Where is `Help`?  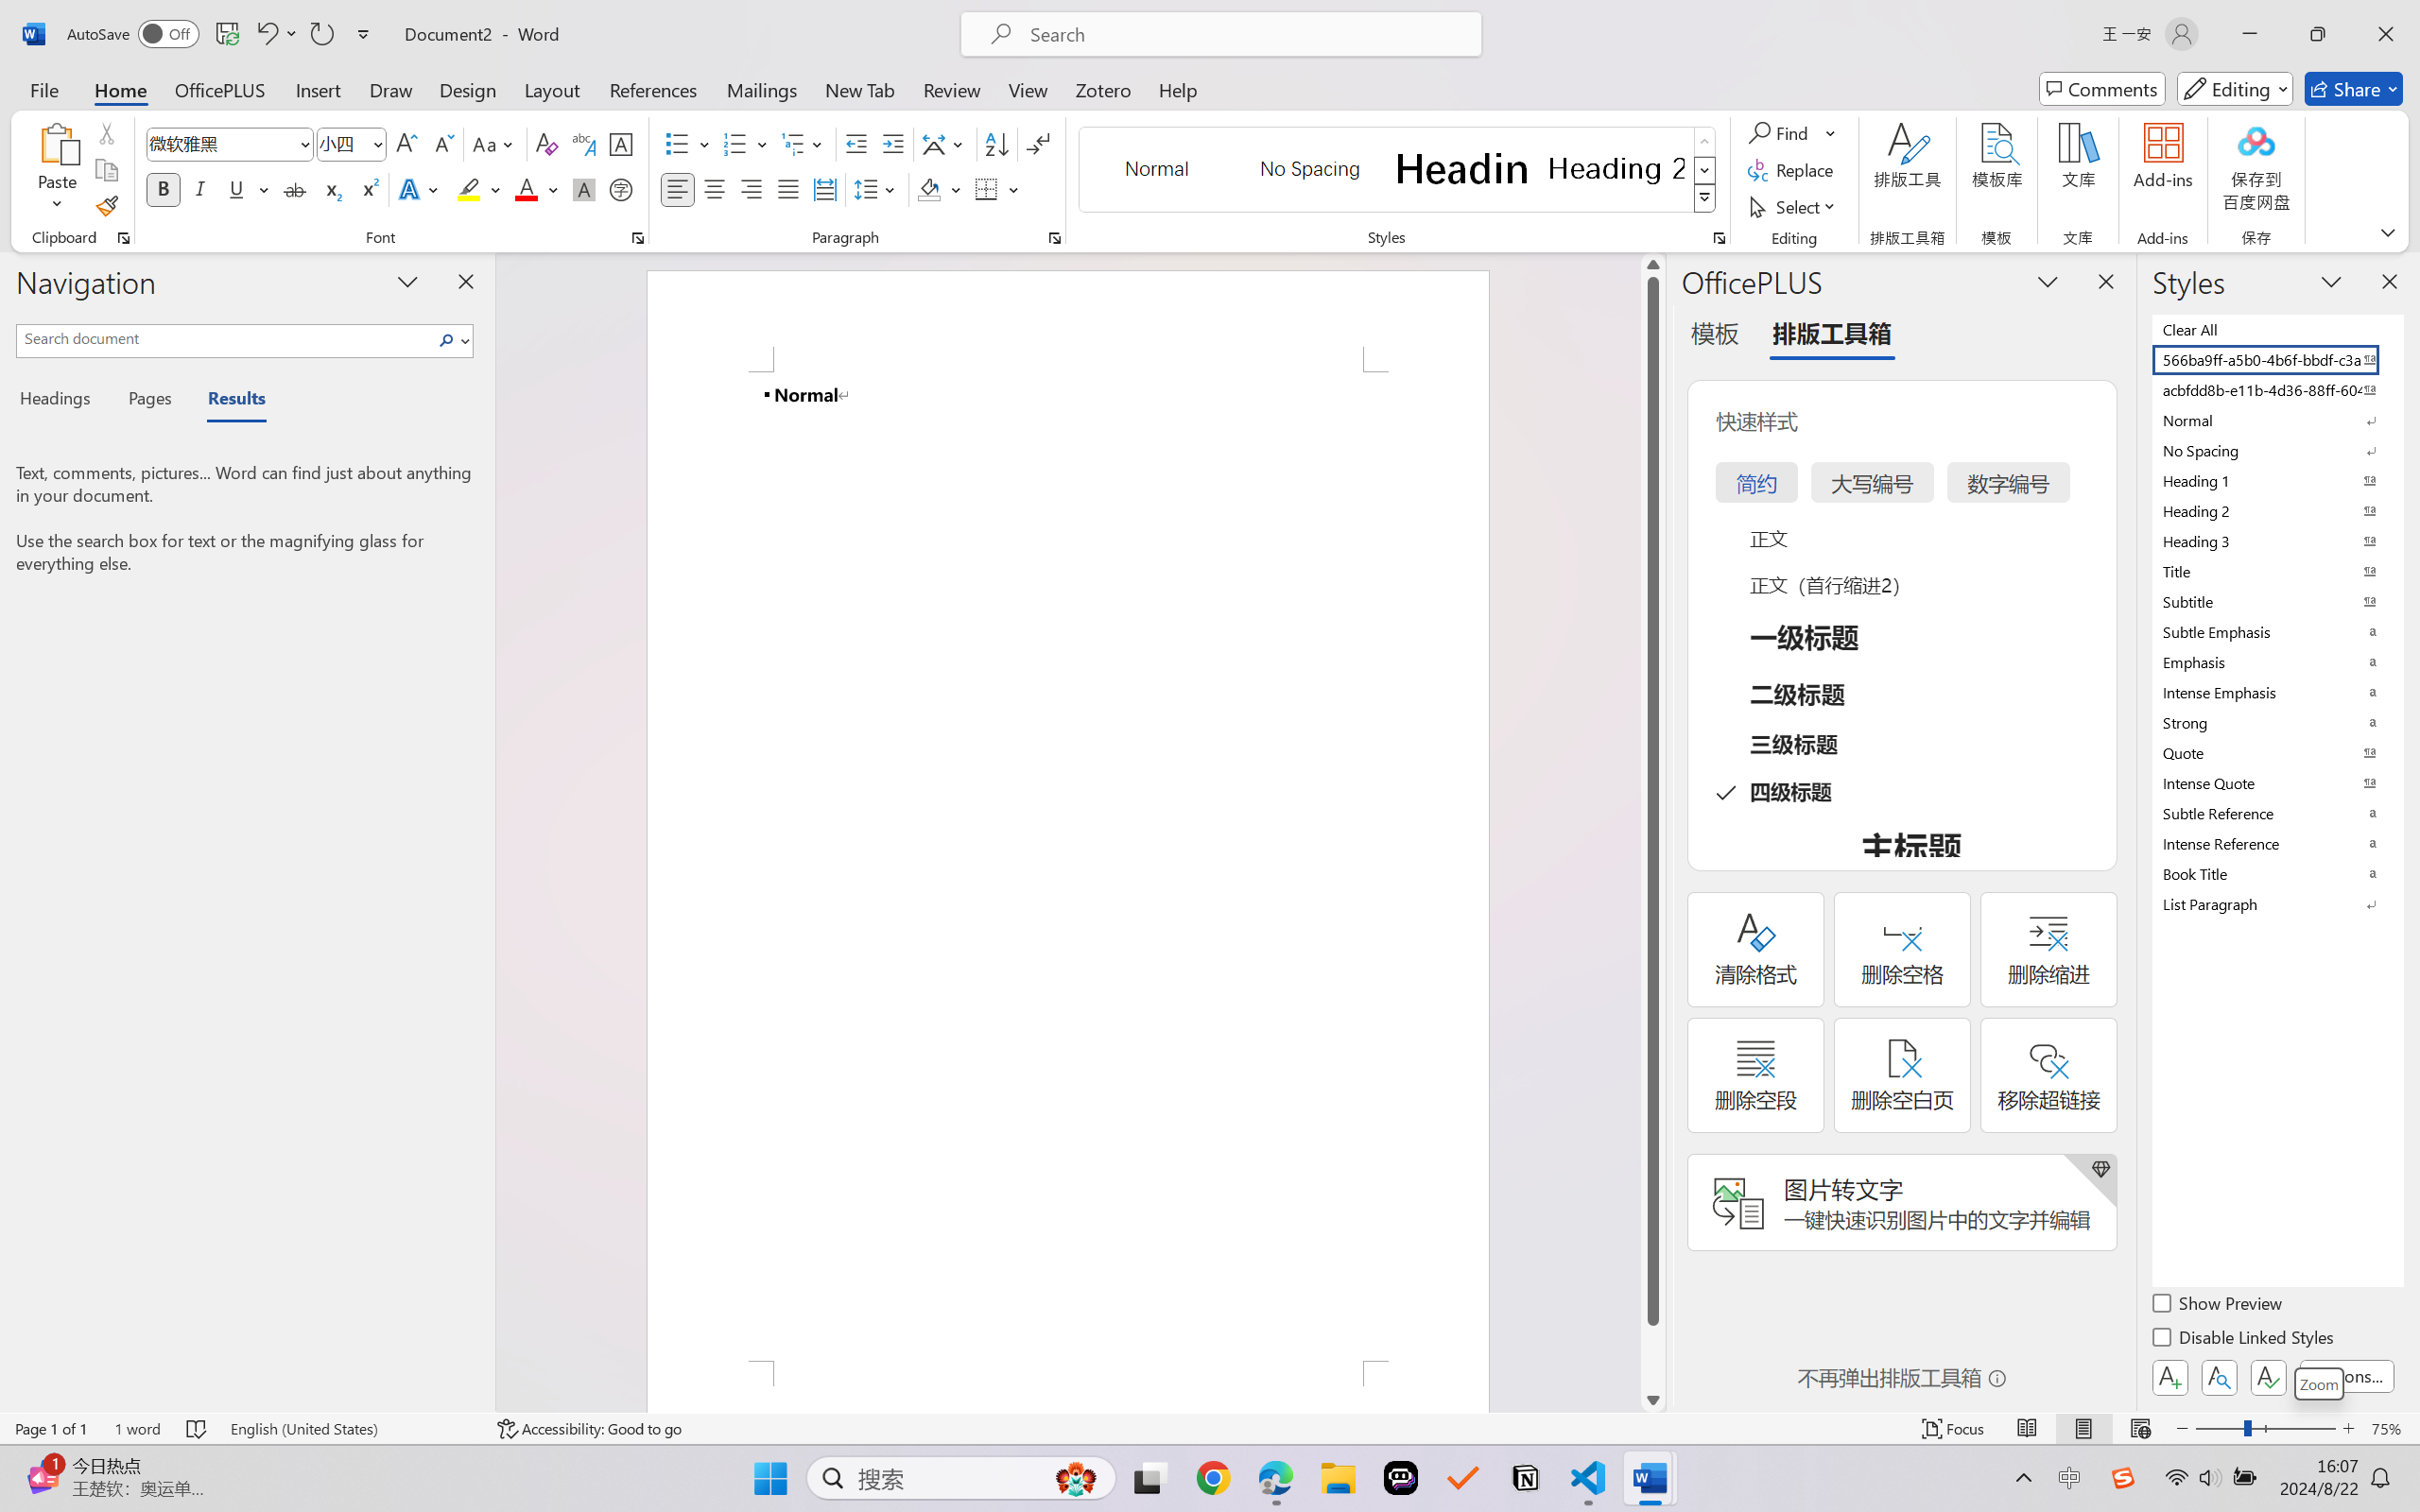
Help is located at coordinates (1177, 89).